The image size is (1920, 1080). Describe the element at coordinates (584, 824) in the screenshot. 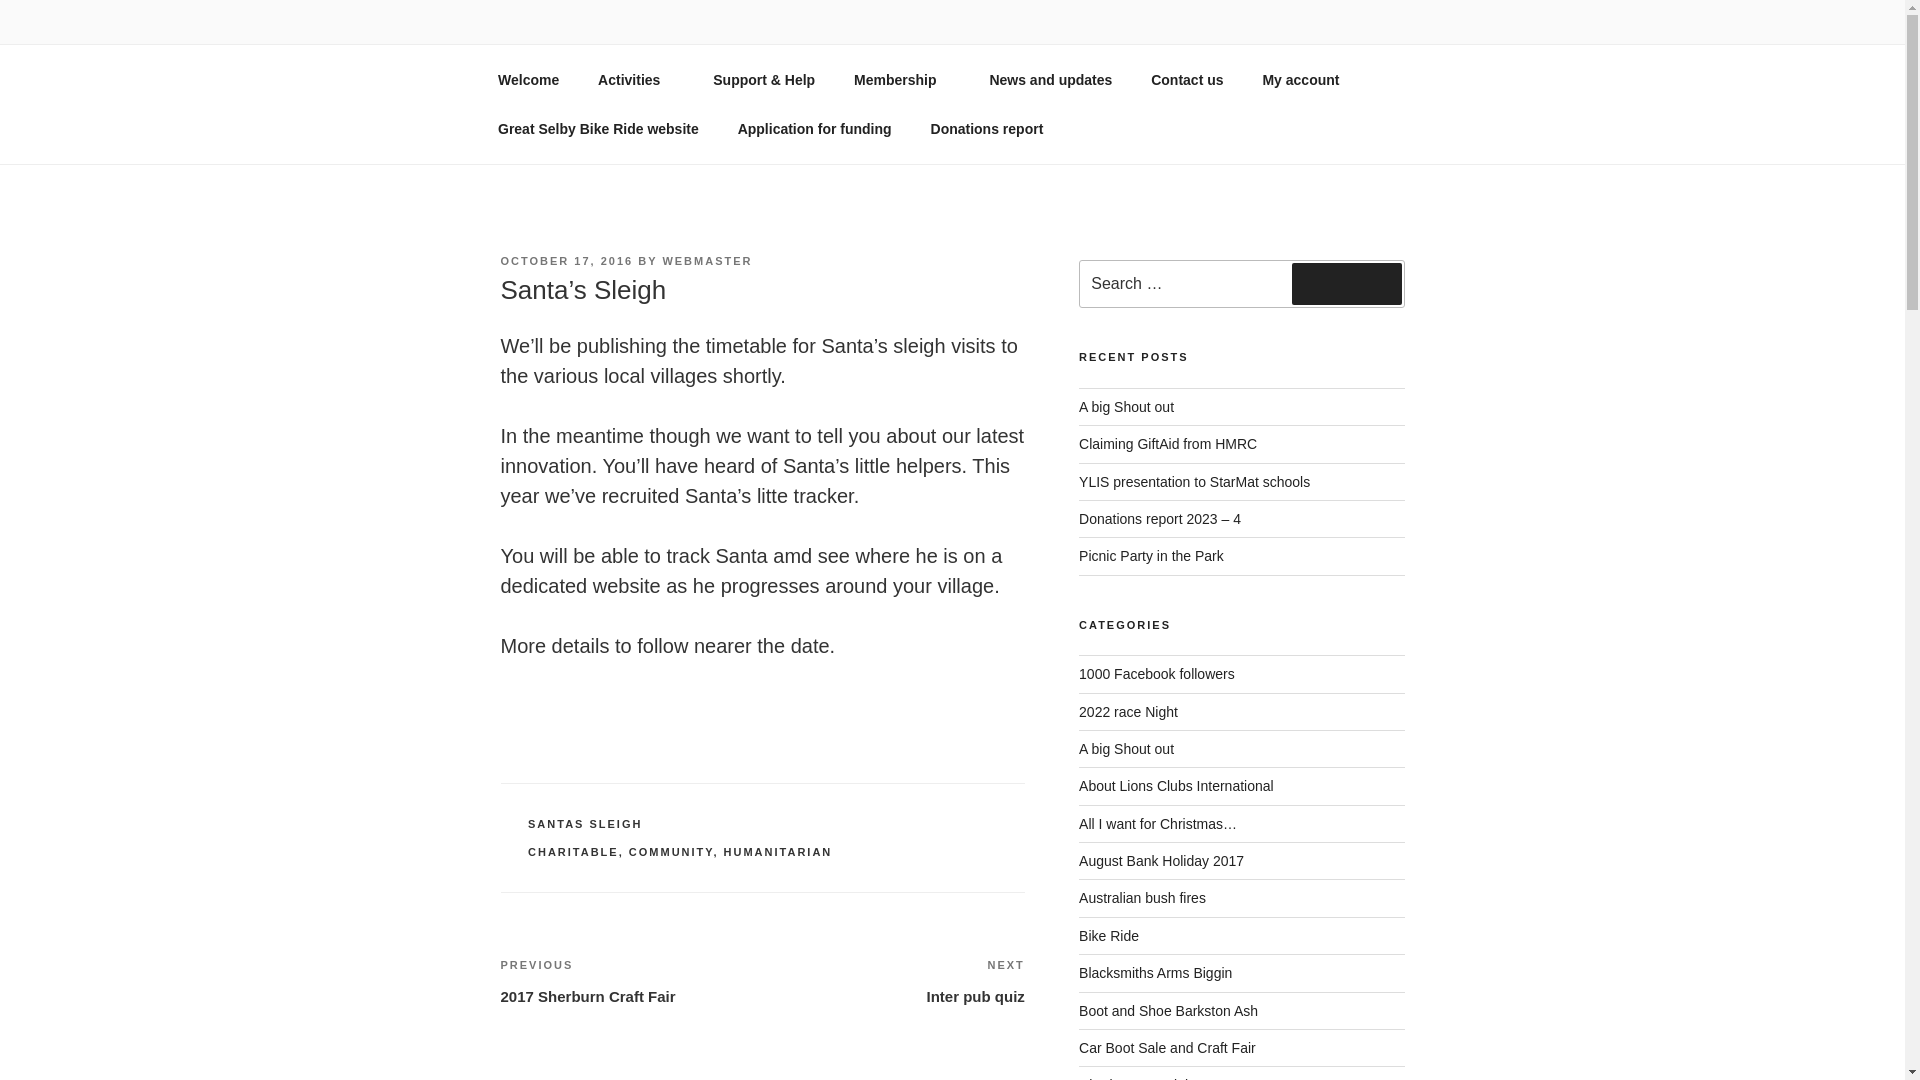

I see `SANTAS SLEIGH` at that location.